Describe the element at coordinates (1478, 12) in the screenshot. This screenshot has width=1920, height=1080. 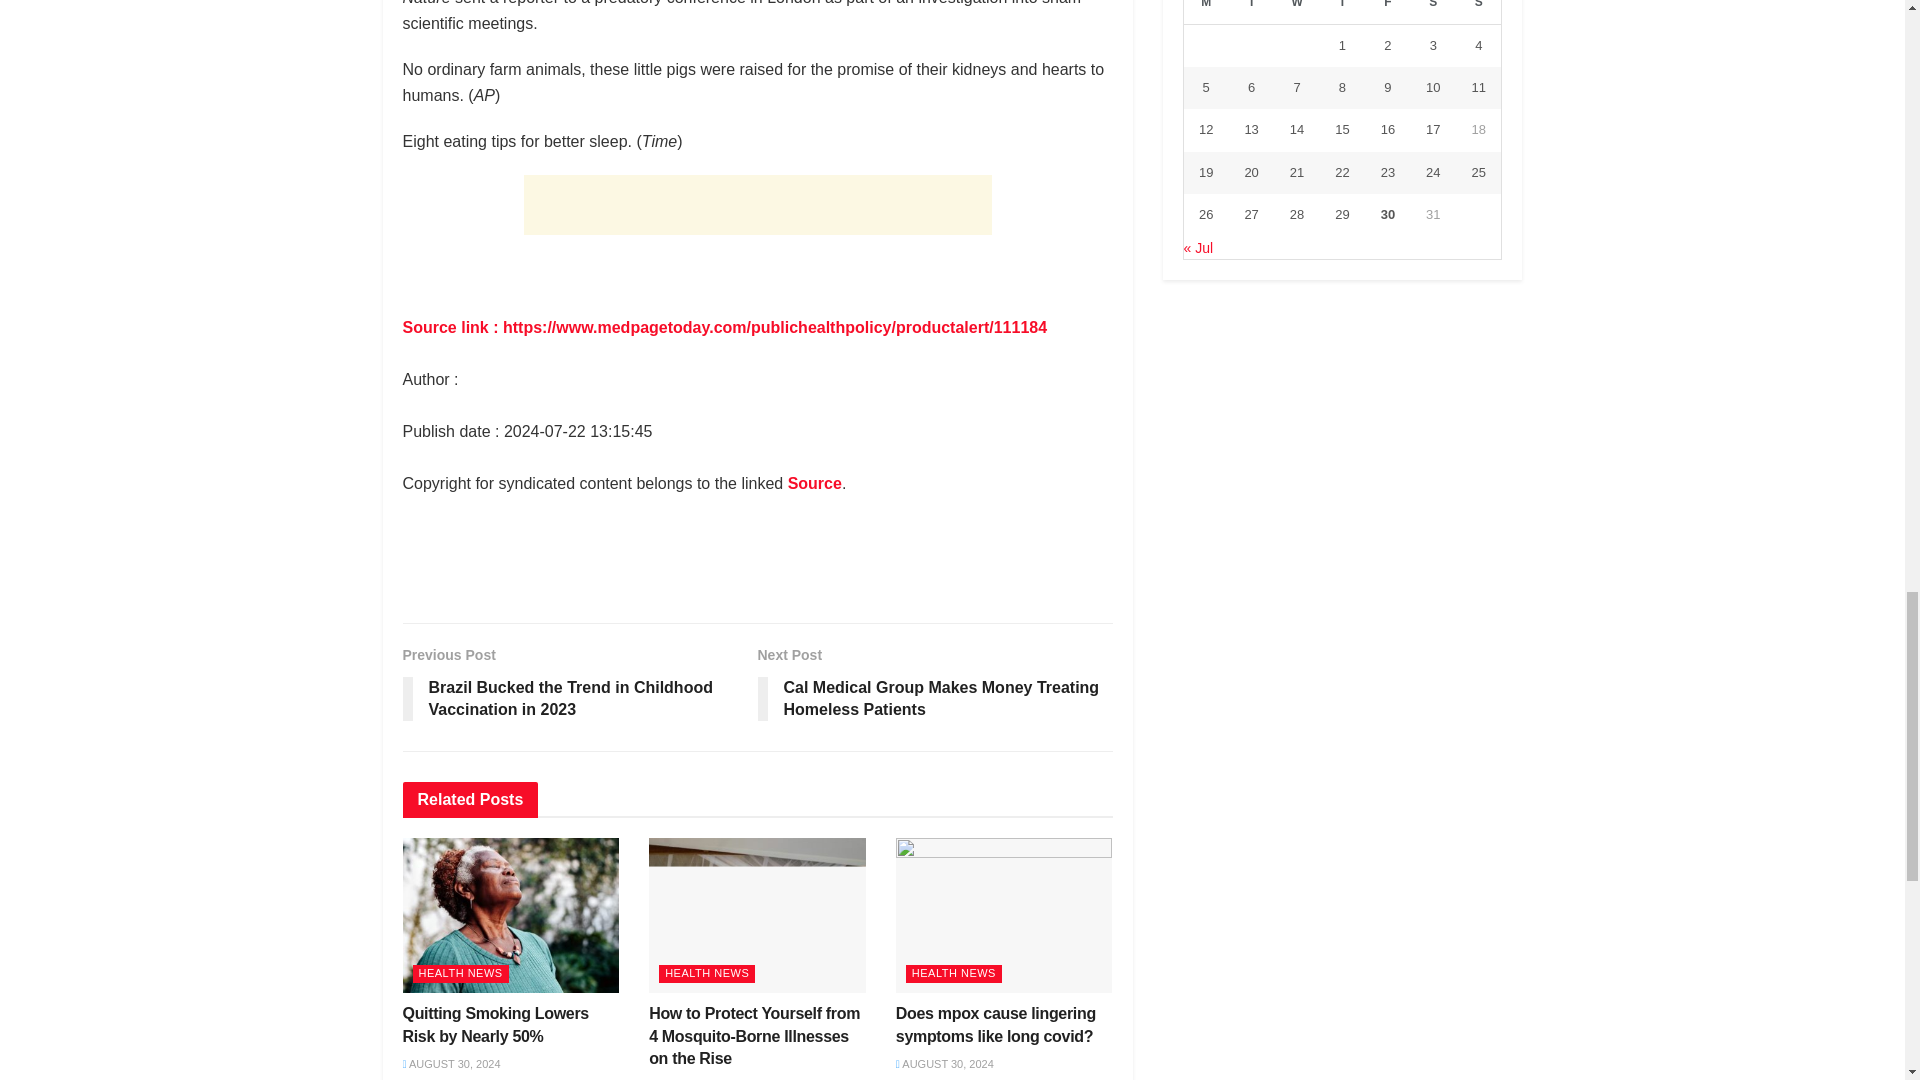
I see `Sunday` at that location.